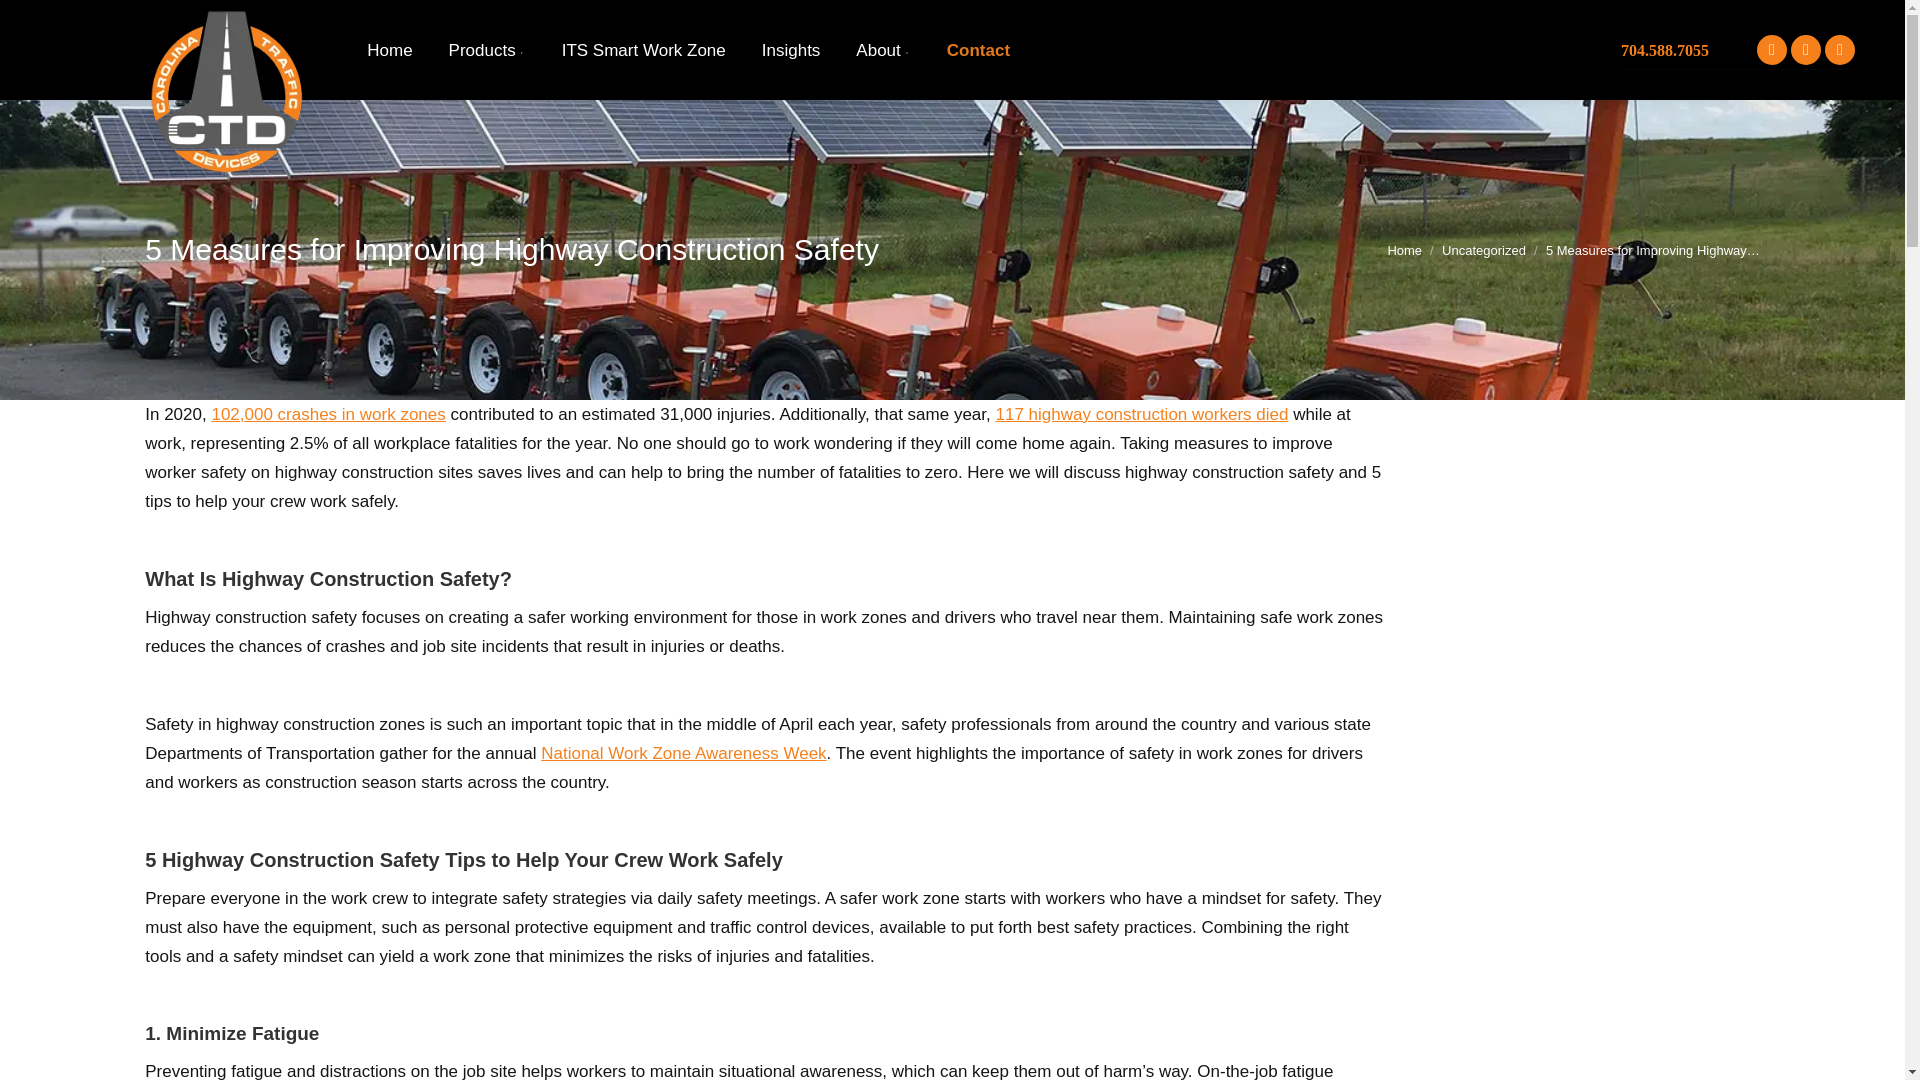 The height and width of the screenshot is (1080, 1920). I want to click on Facebook page opens in new window, so click(1772, 49).